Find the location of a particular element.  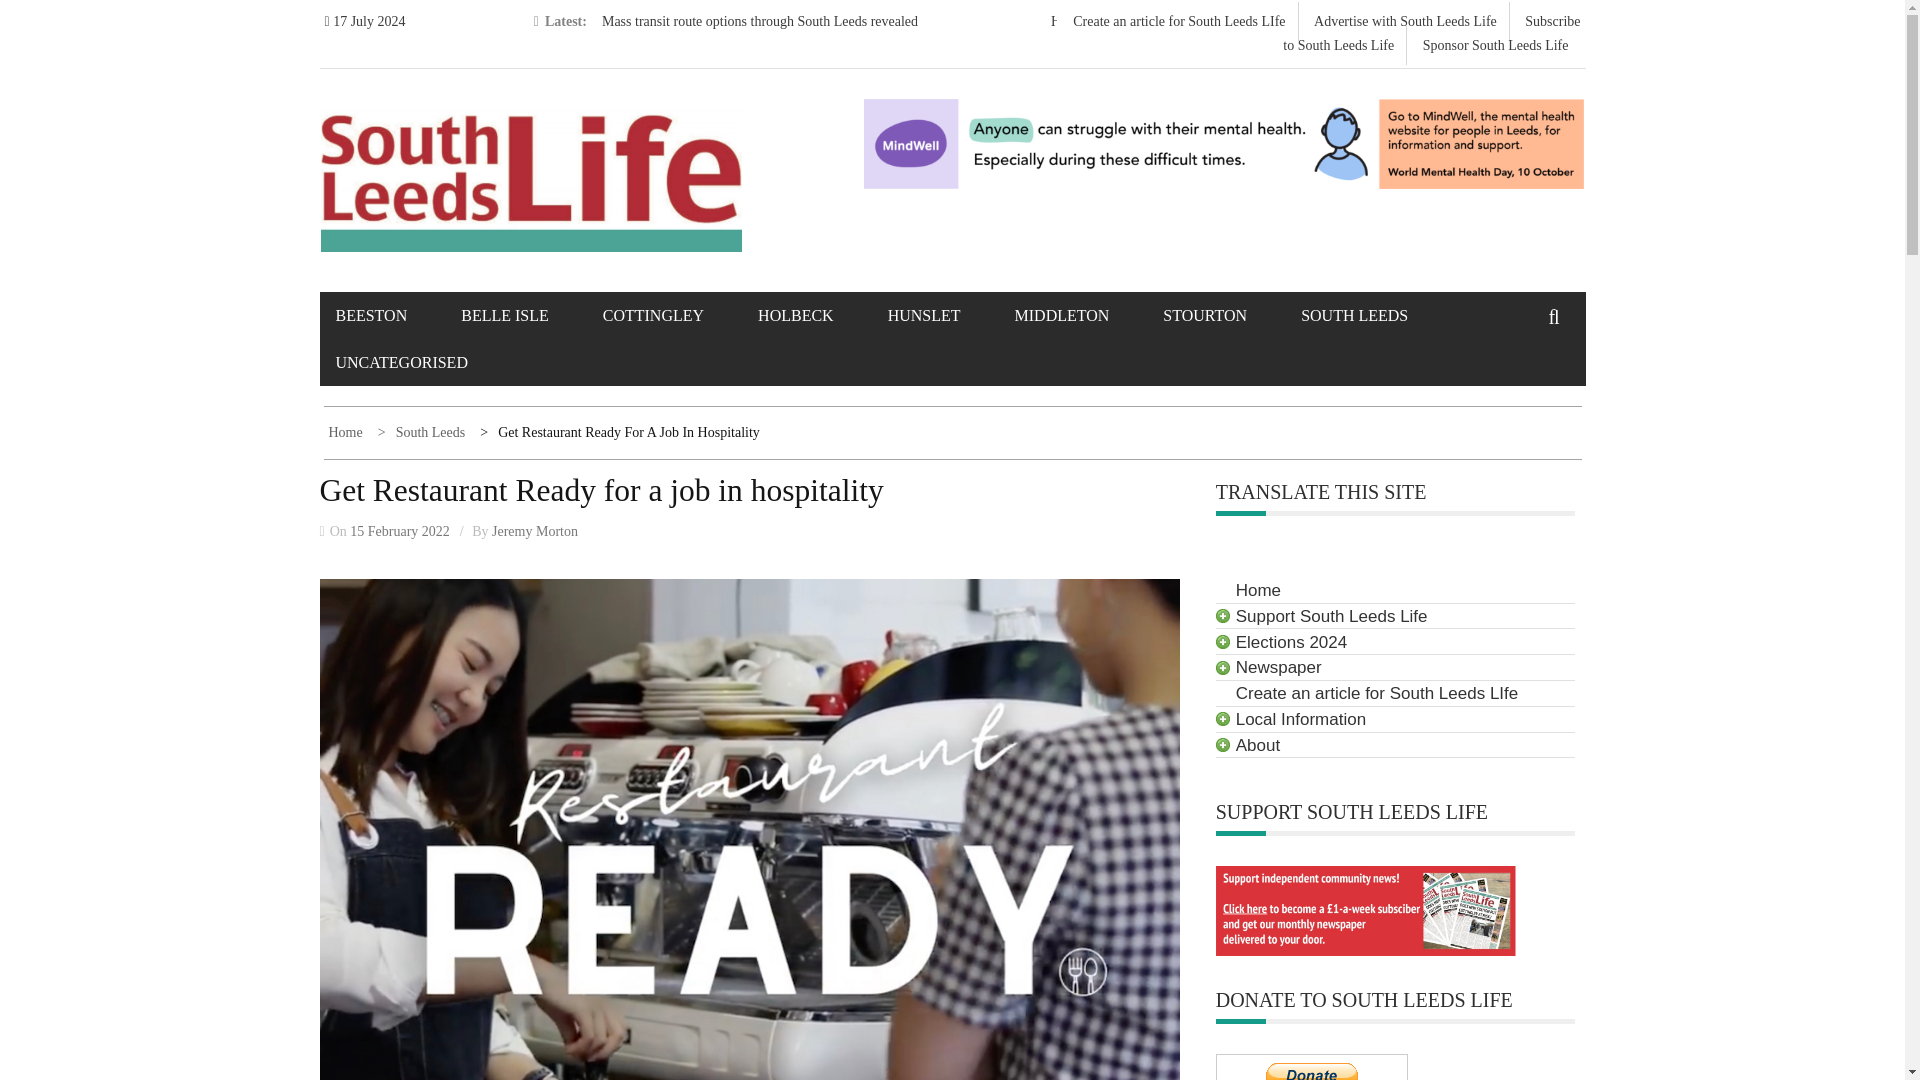

STOURTON is located at coordinates (1230, 315).